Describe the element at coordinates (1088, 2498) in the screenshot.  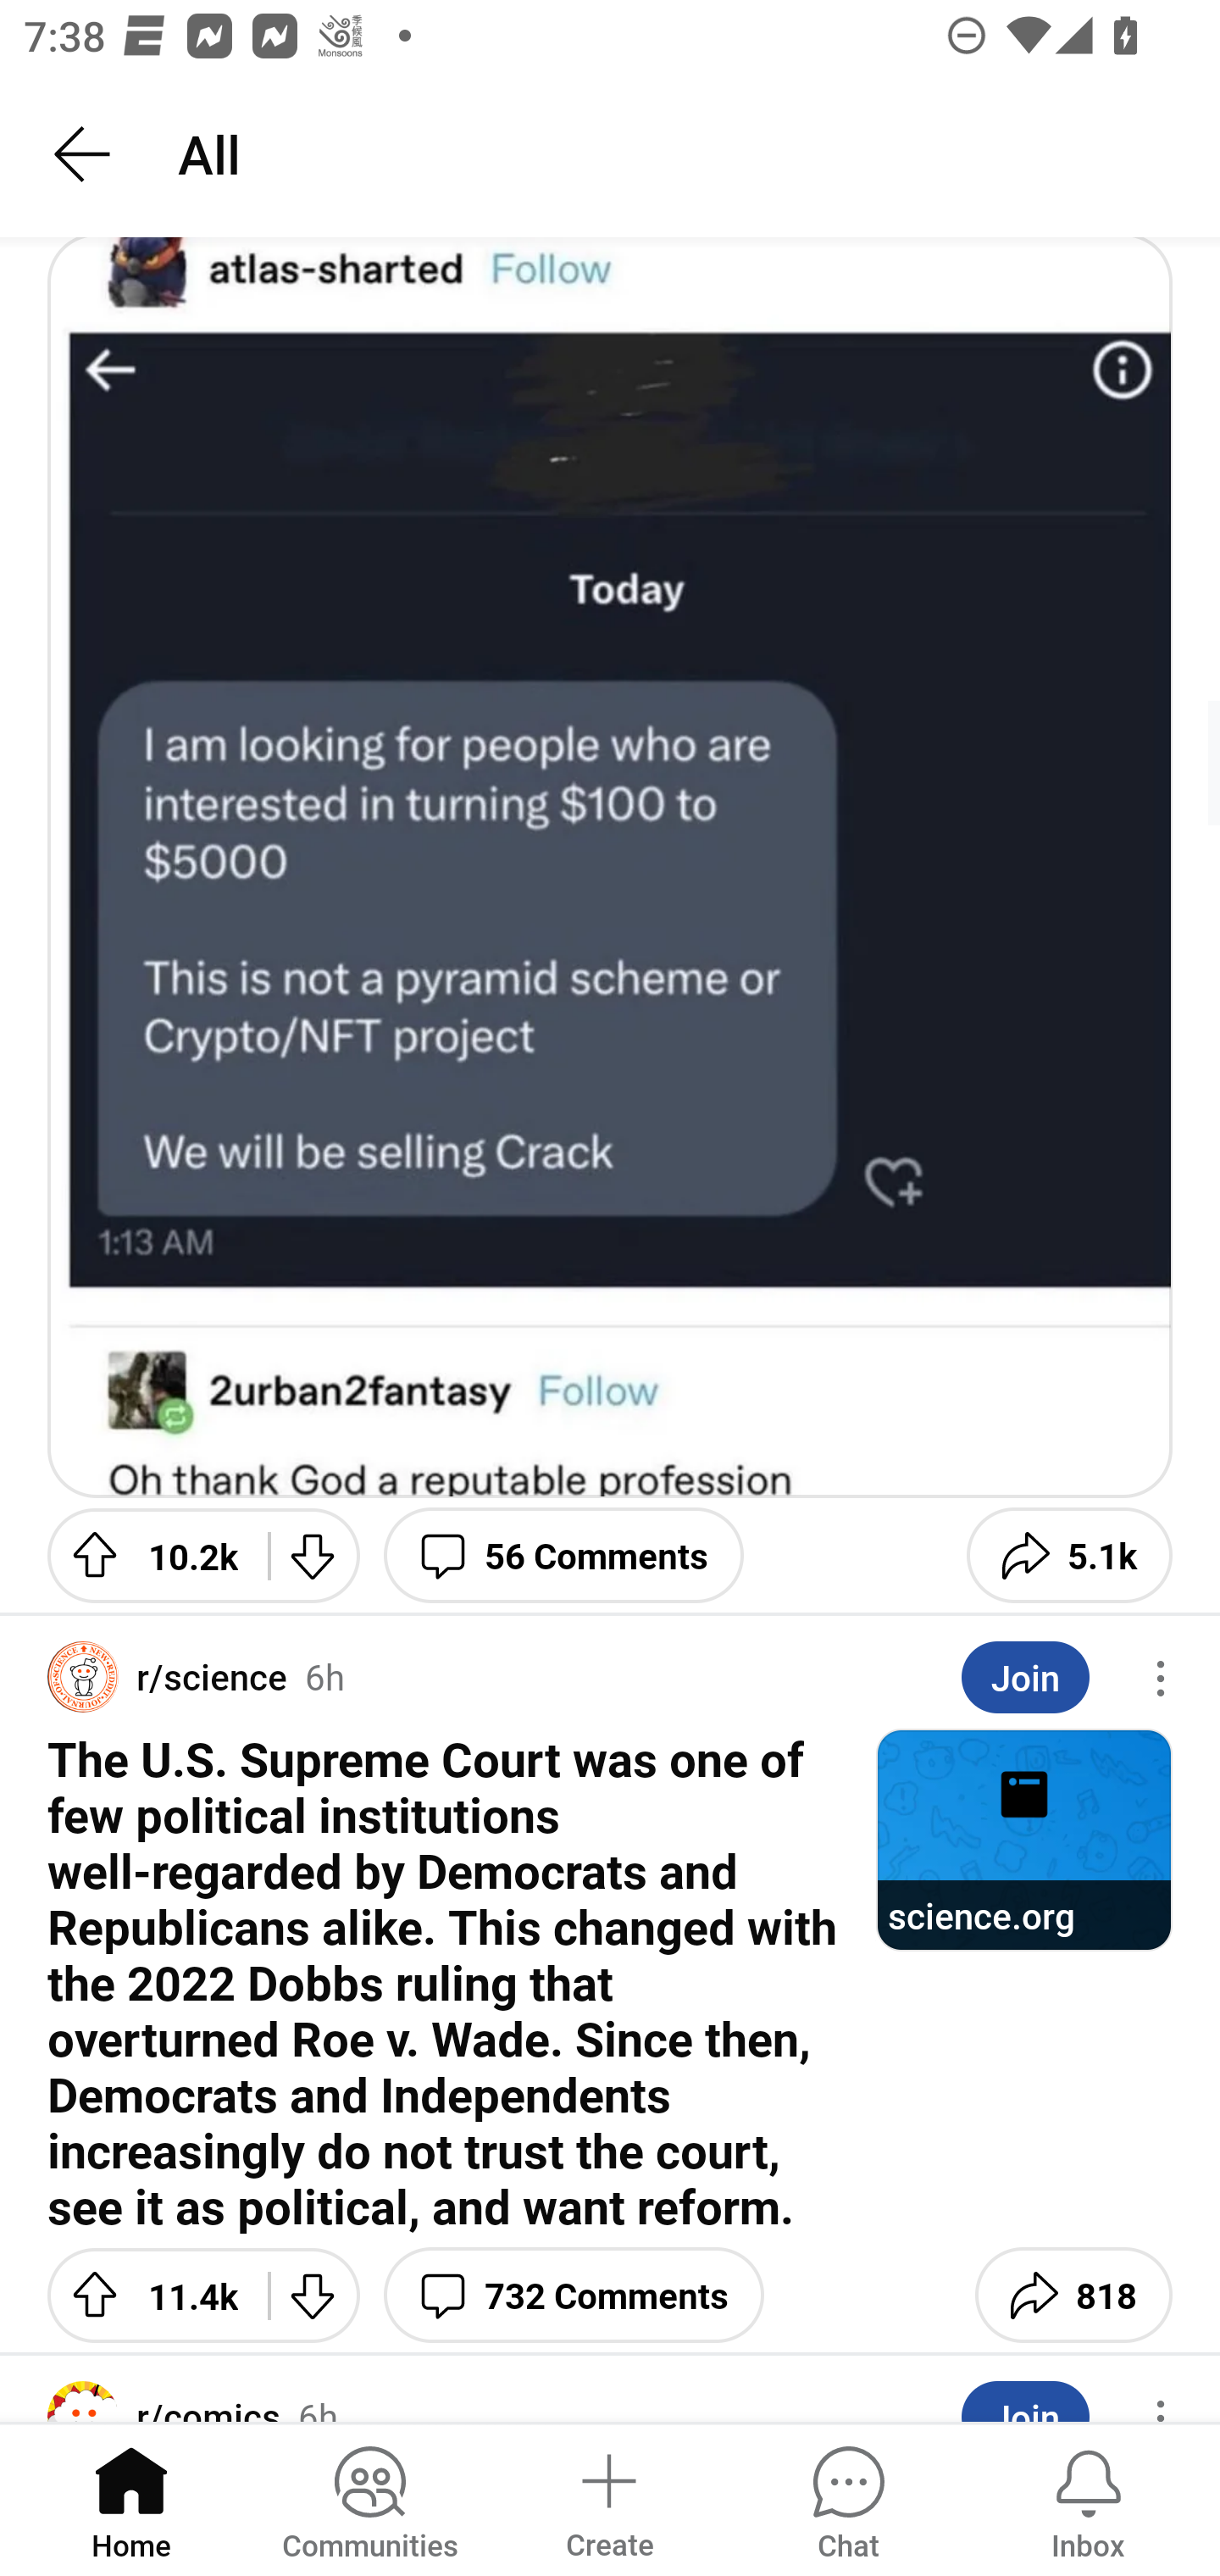
I see `Inbox` at that location.